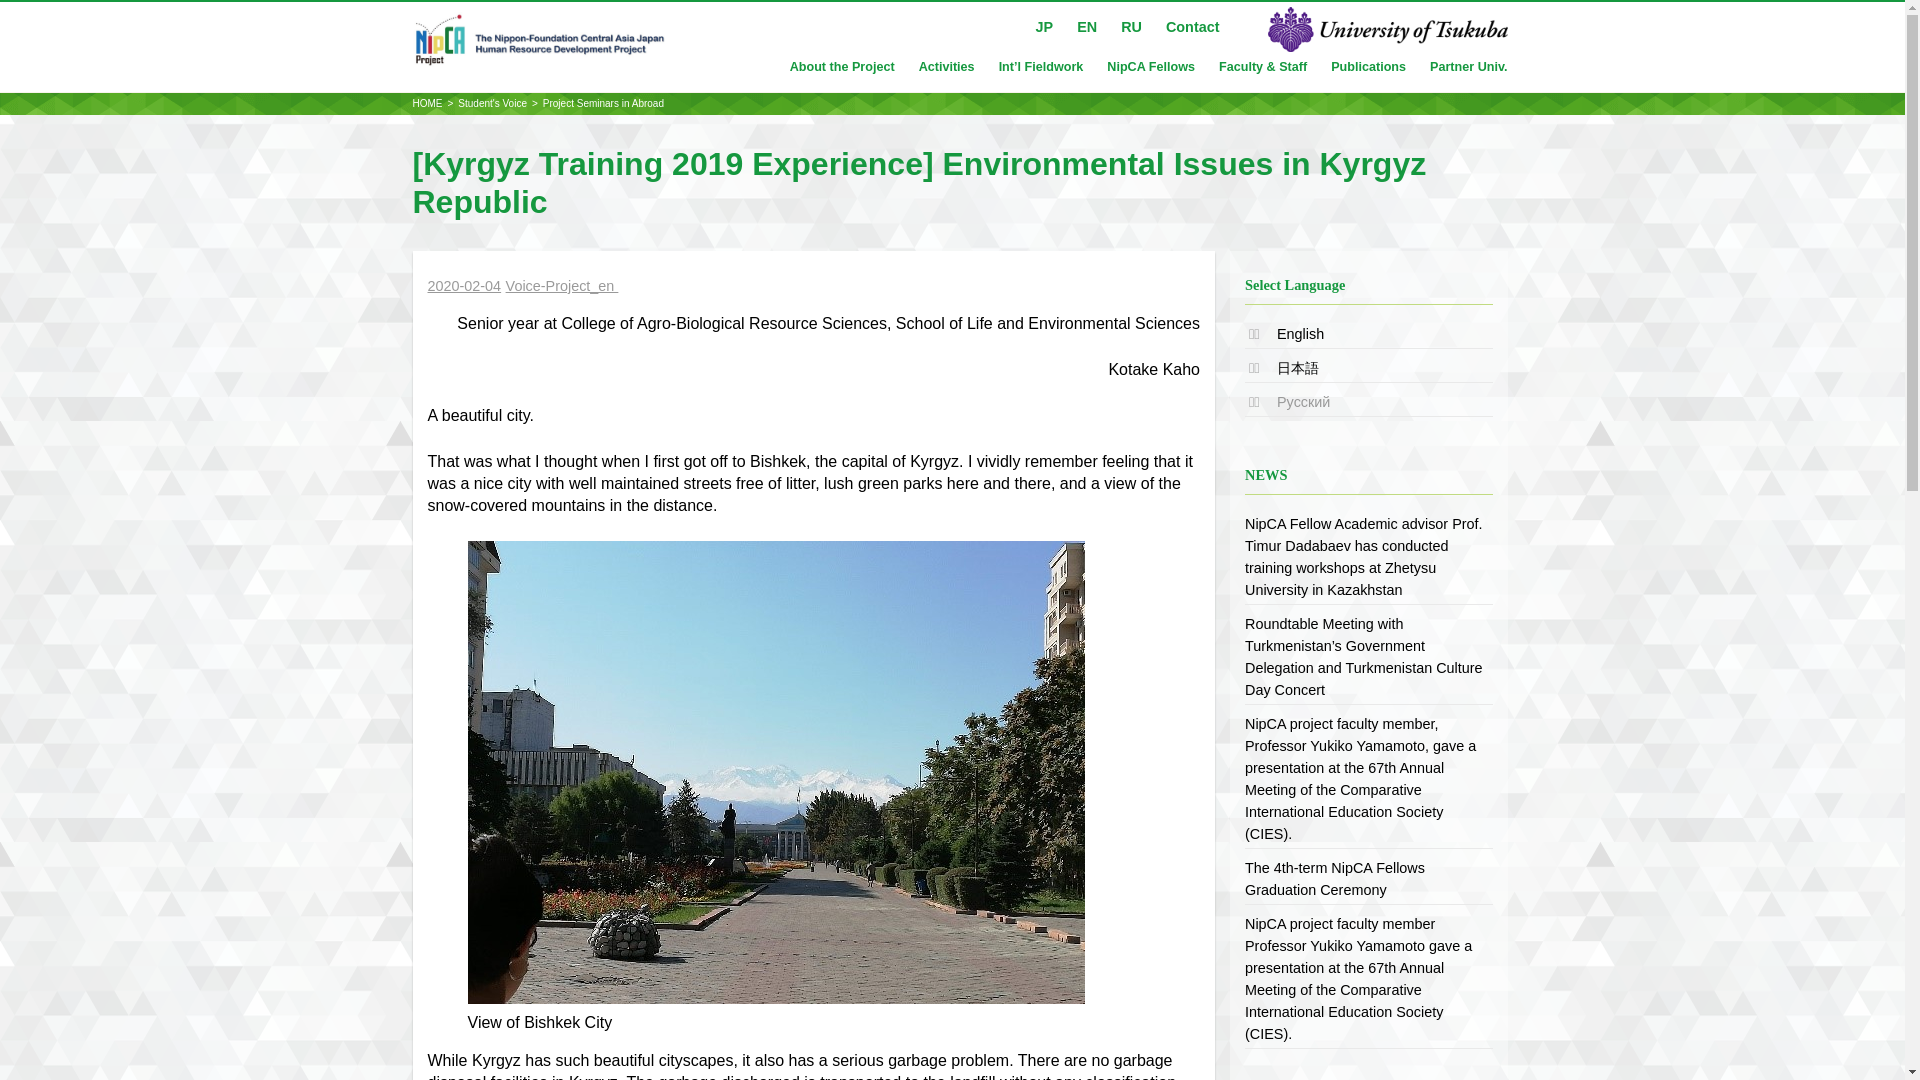 This screenshot has width=1920, height=1080. Describe the element at coordinates (1300, 334) in the screenshot. I see `English` at that location.